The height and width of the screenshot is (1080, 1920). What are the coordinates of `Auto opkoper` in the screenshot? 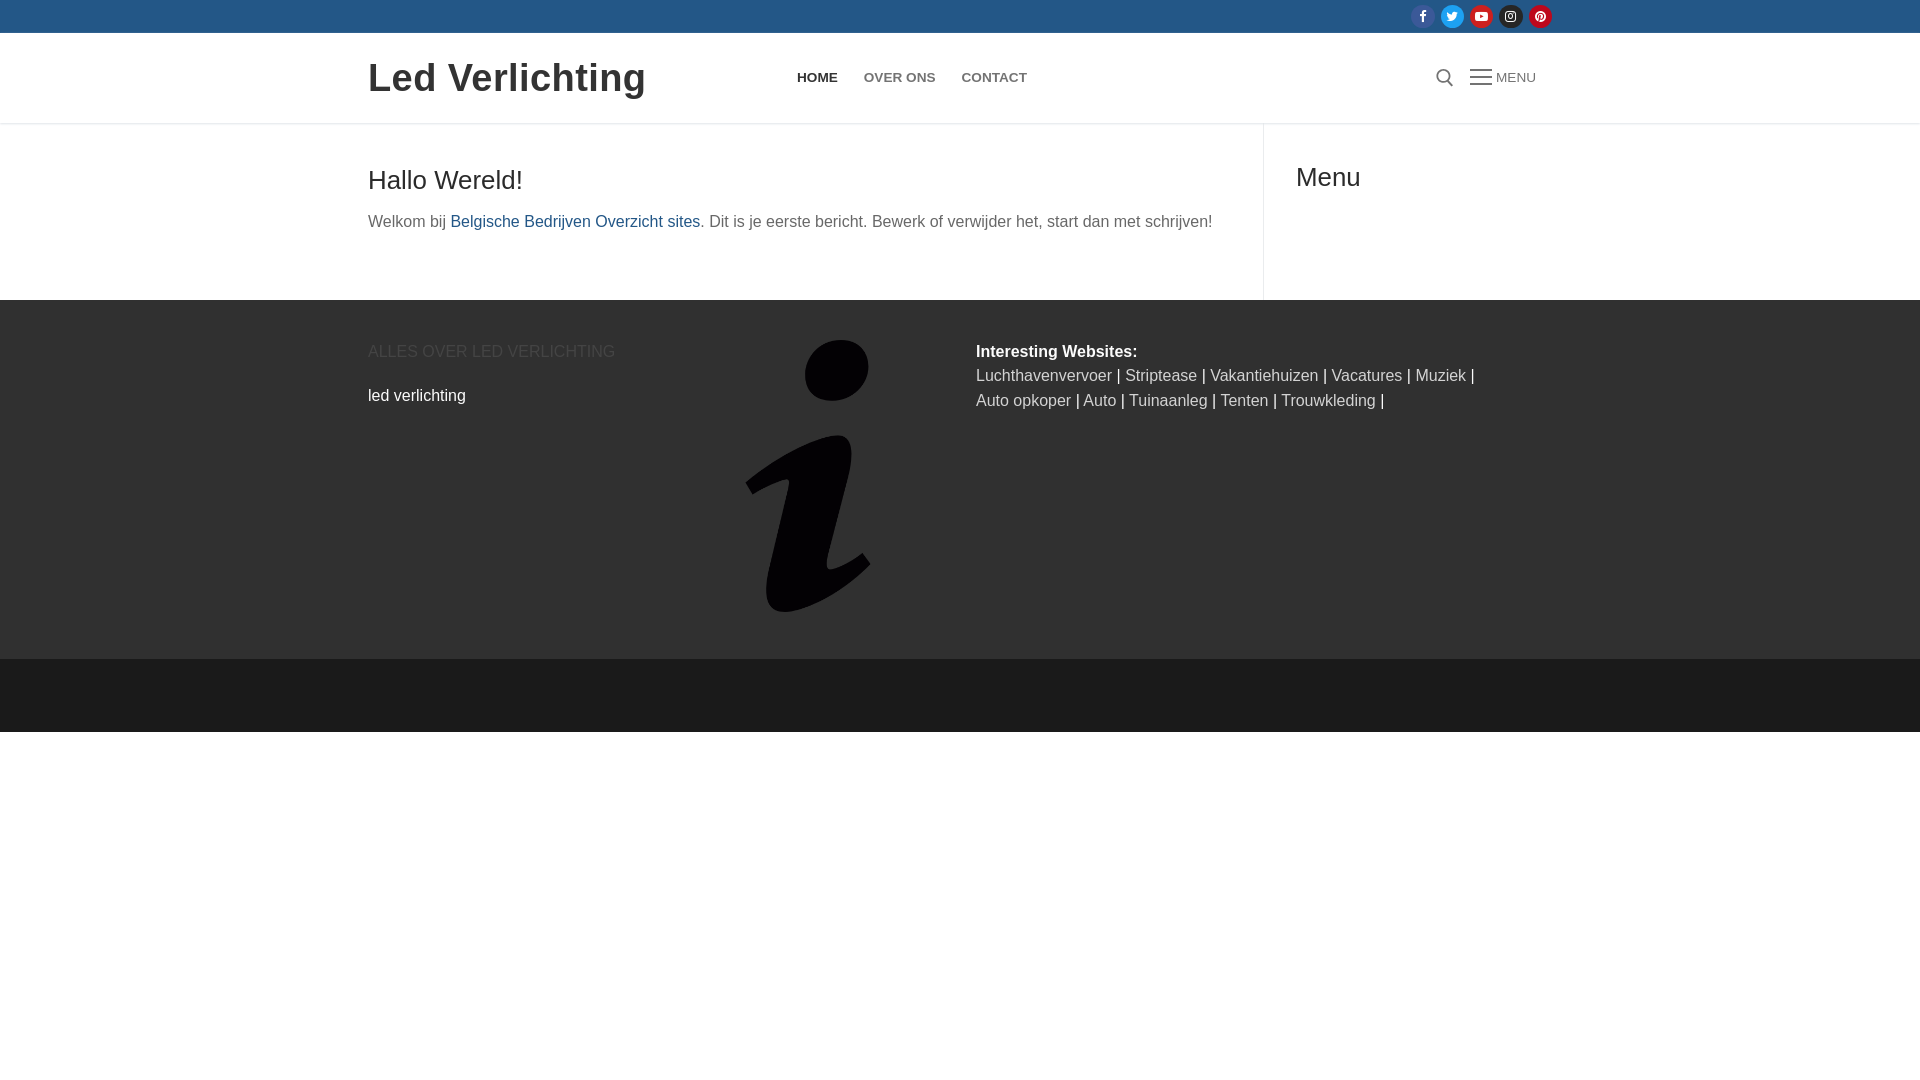 It's located at (1024, 400).